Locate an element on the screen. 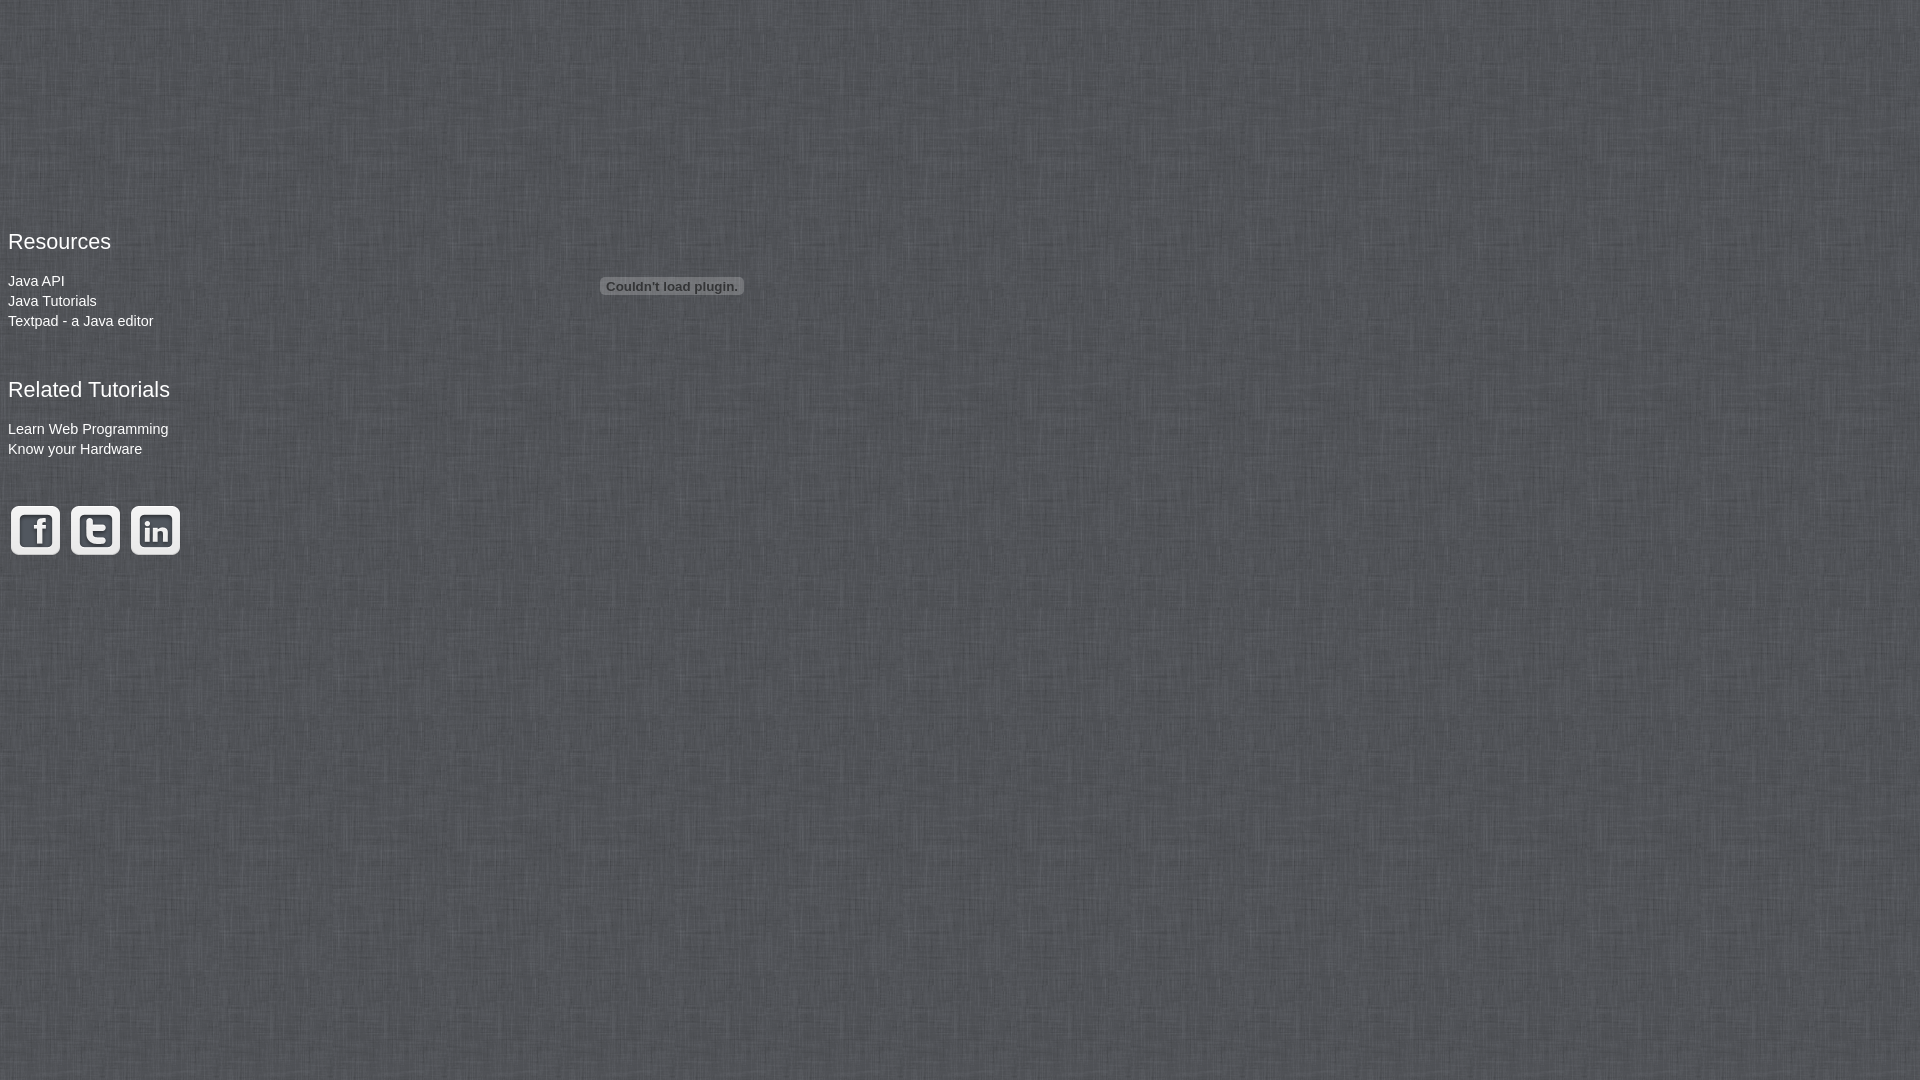 The height and width of the screenshot is (1080, 1920). Know your Hardware is located at coordinates (75, 449).